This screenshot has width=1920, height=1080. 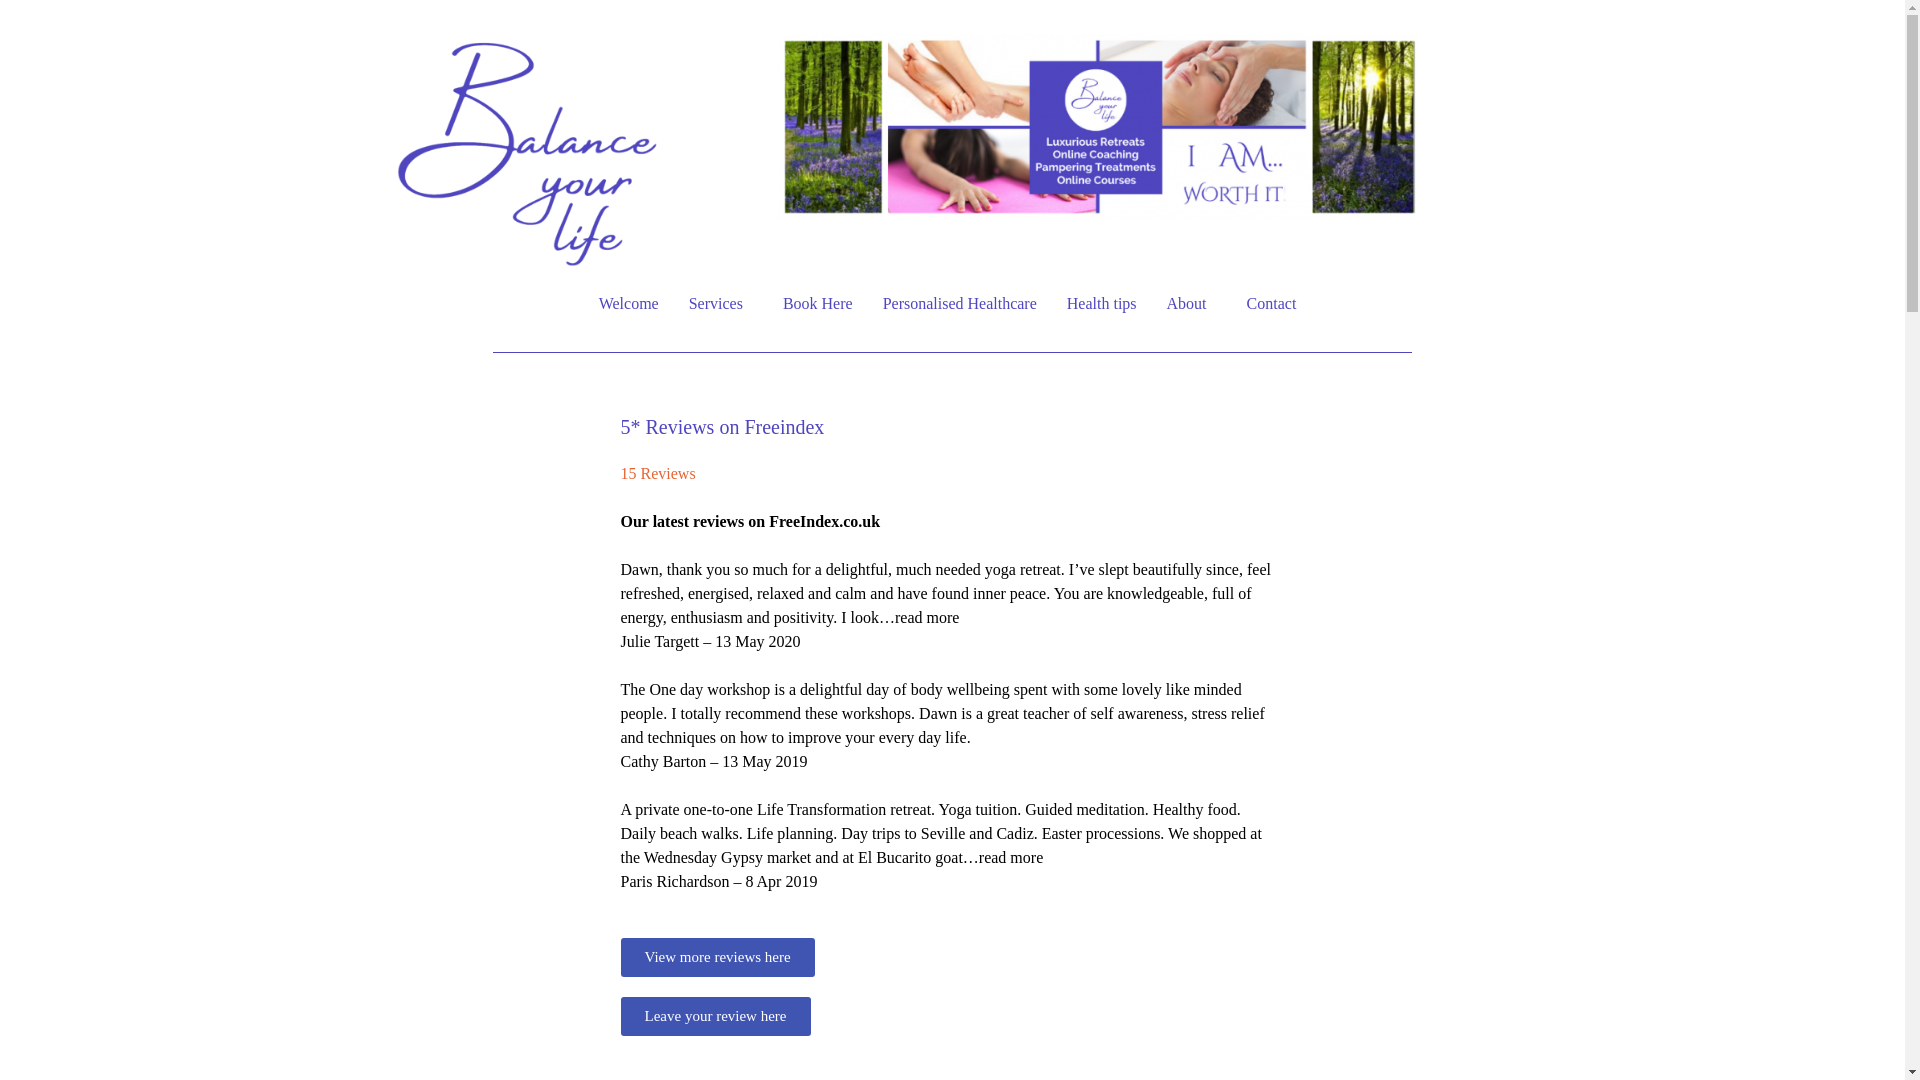 I want to click on 15 Reviews, so click(x=658, y=473).